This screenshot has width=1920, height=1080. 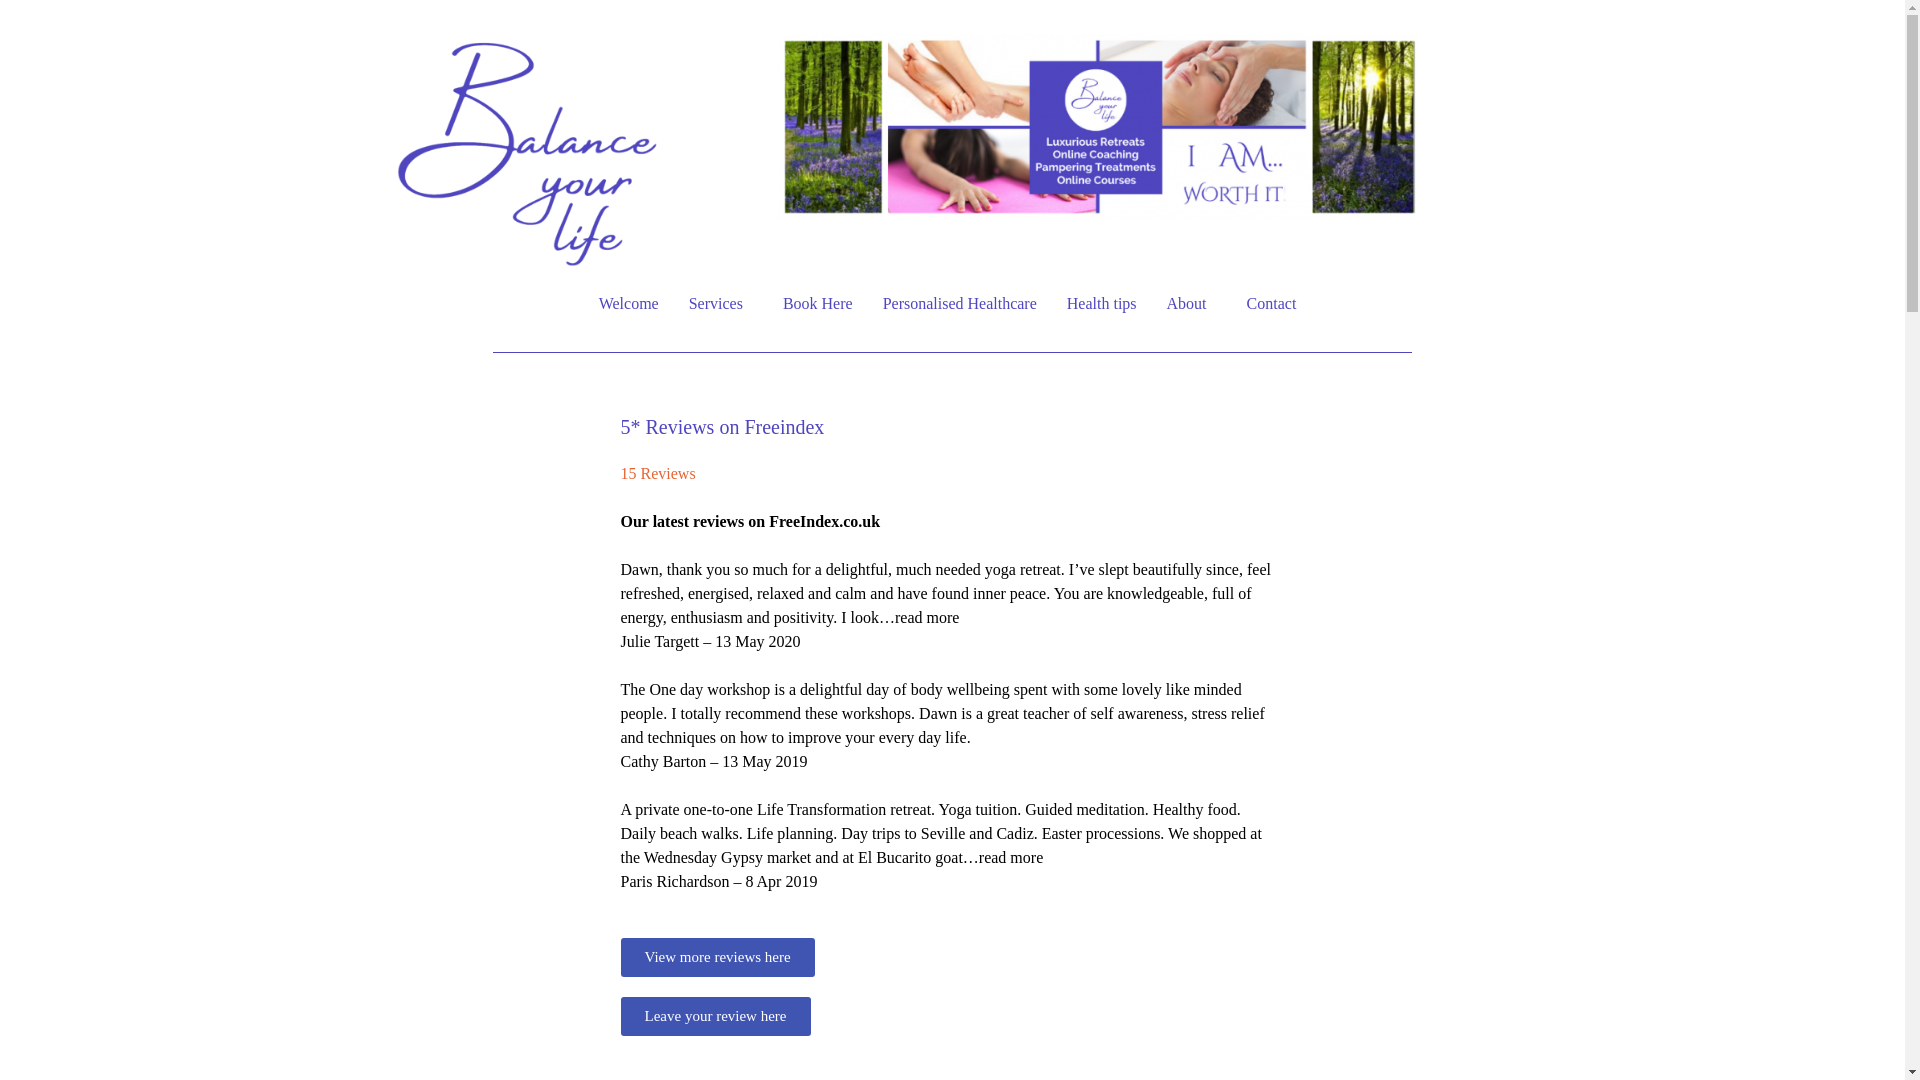 I want to click on 15 Reviews, so click(x=658, y=473).